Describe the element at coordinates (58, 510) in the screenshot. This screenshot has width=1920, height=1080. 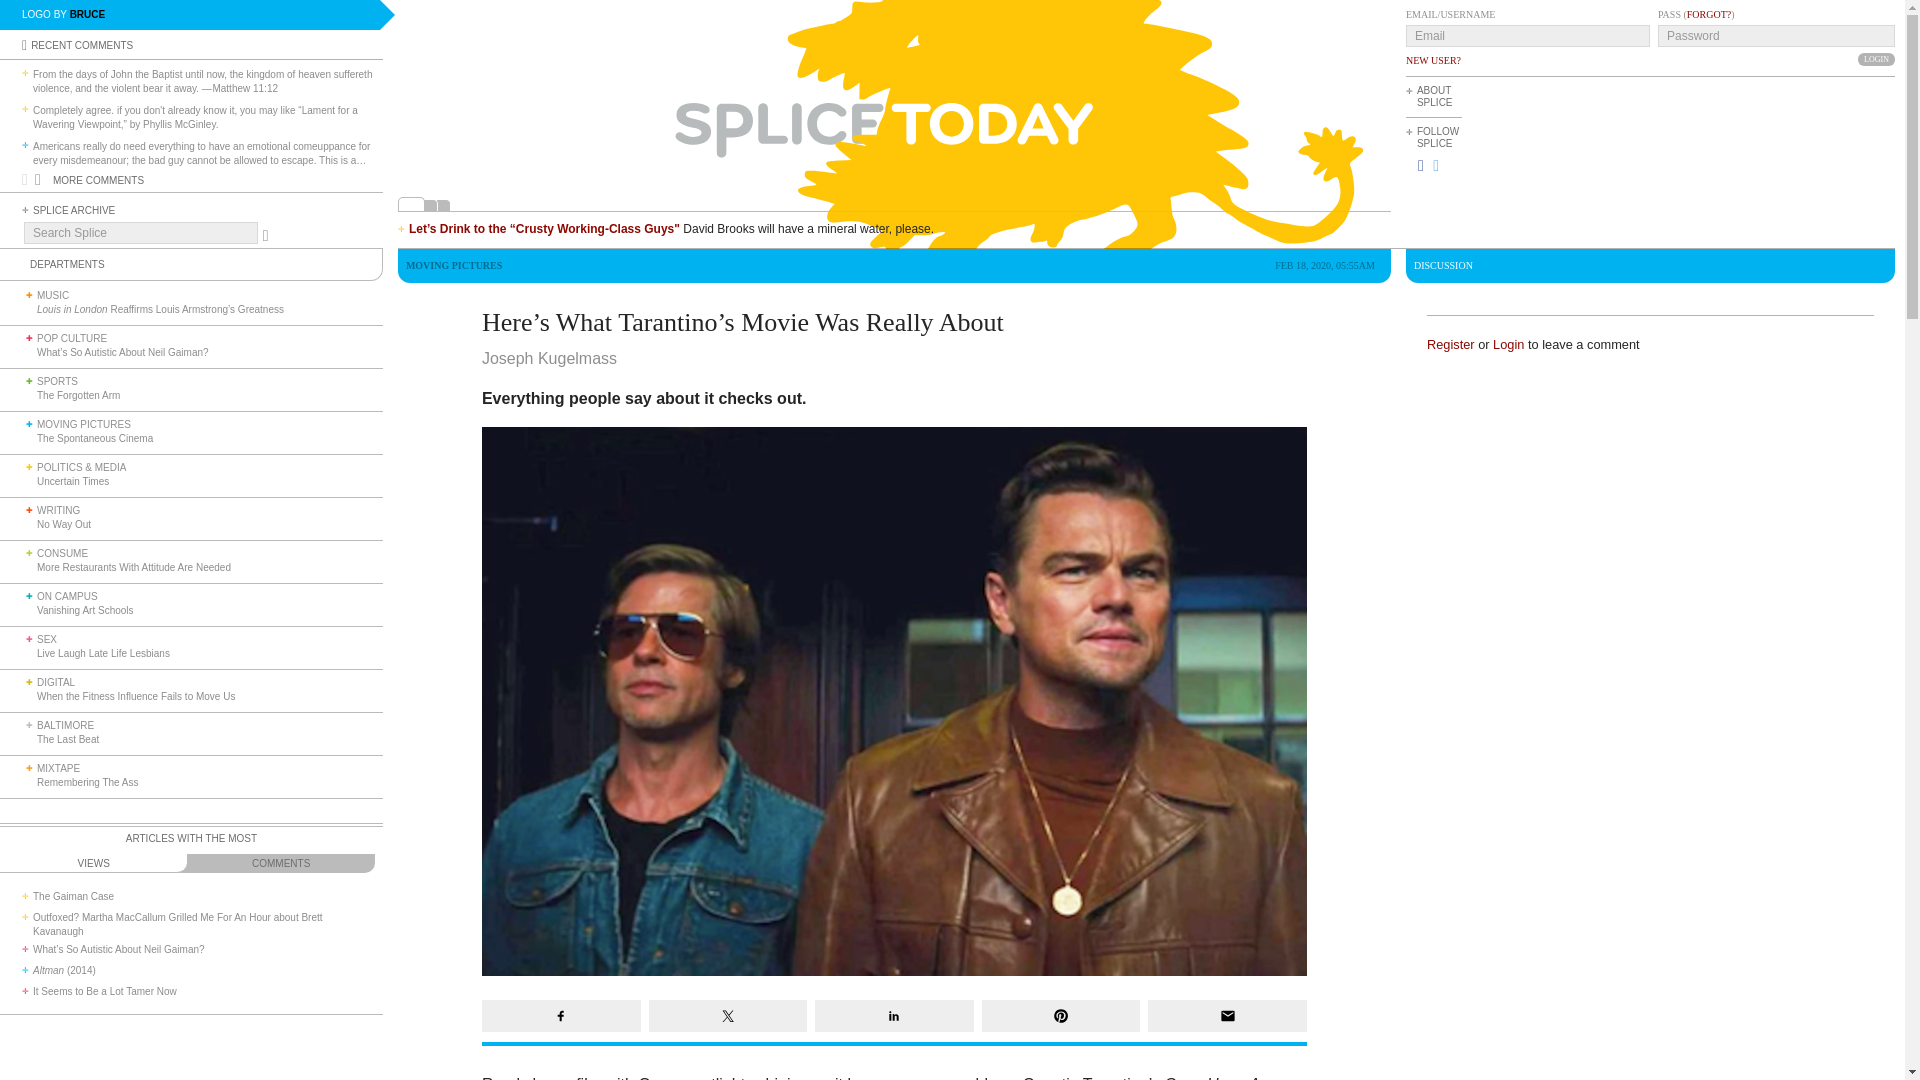
I see `WRITING` at that location.